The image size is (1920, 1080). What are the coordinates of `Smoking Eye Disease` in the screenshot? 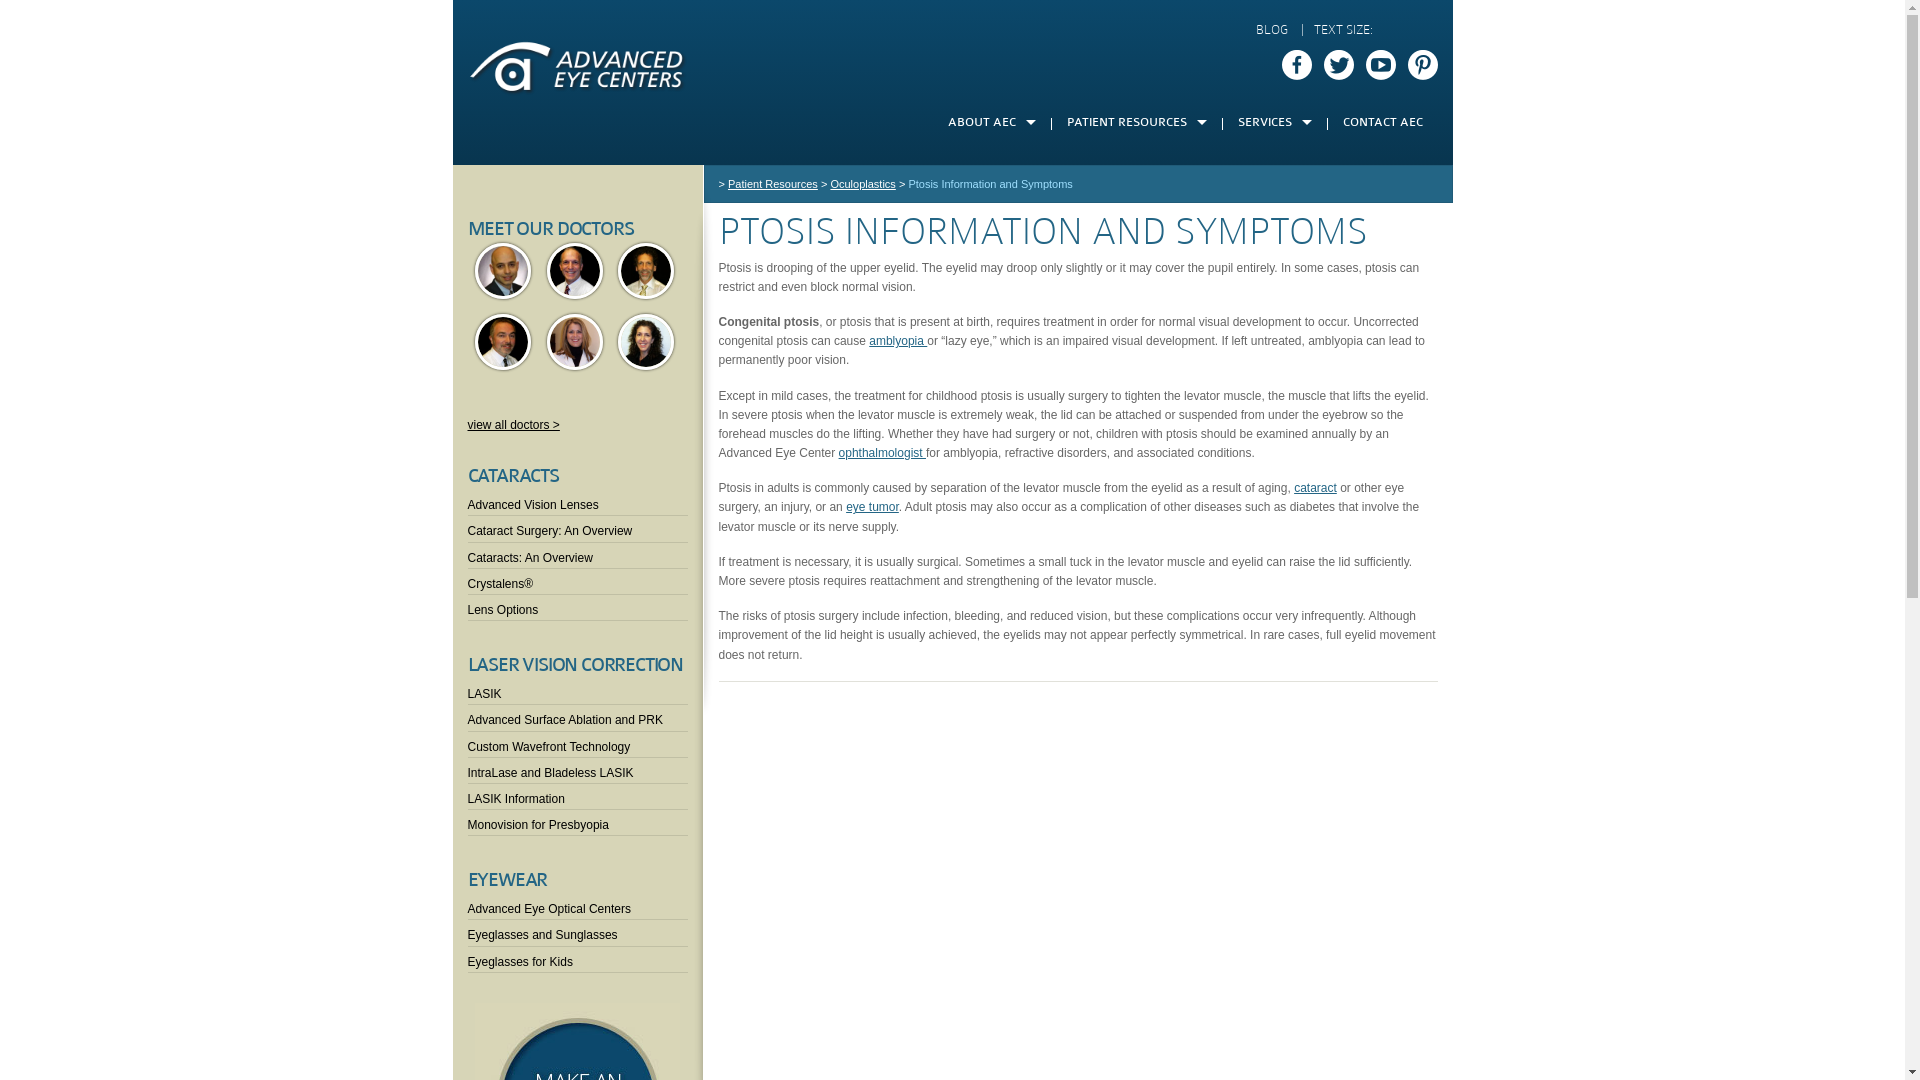 It's located at (967, 550).